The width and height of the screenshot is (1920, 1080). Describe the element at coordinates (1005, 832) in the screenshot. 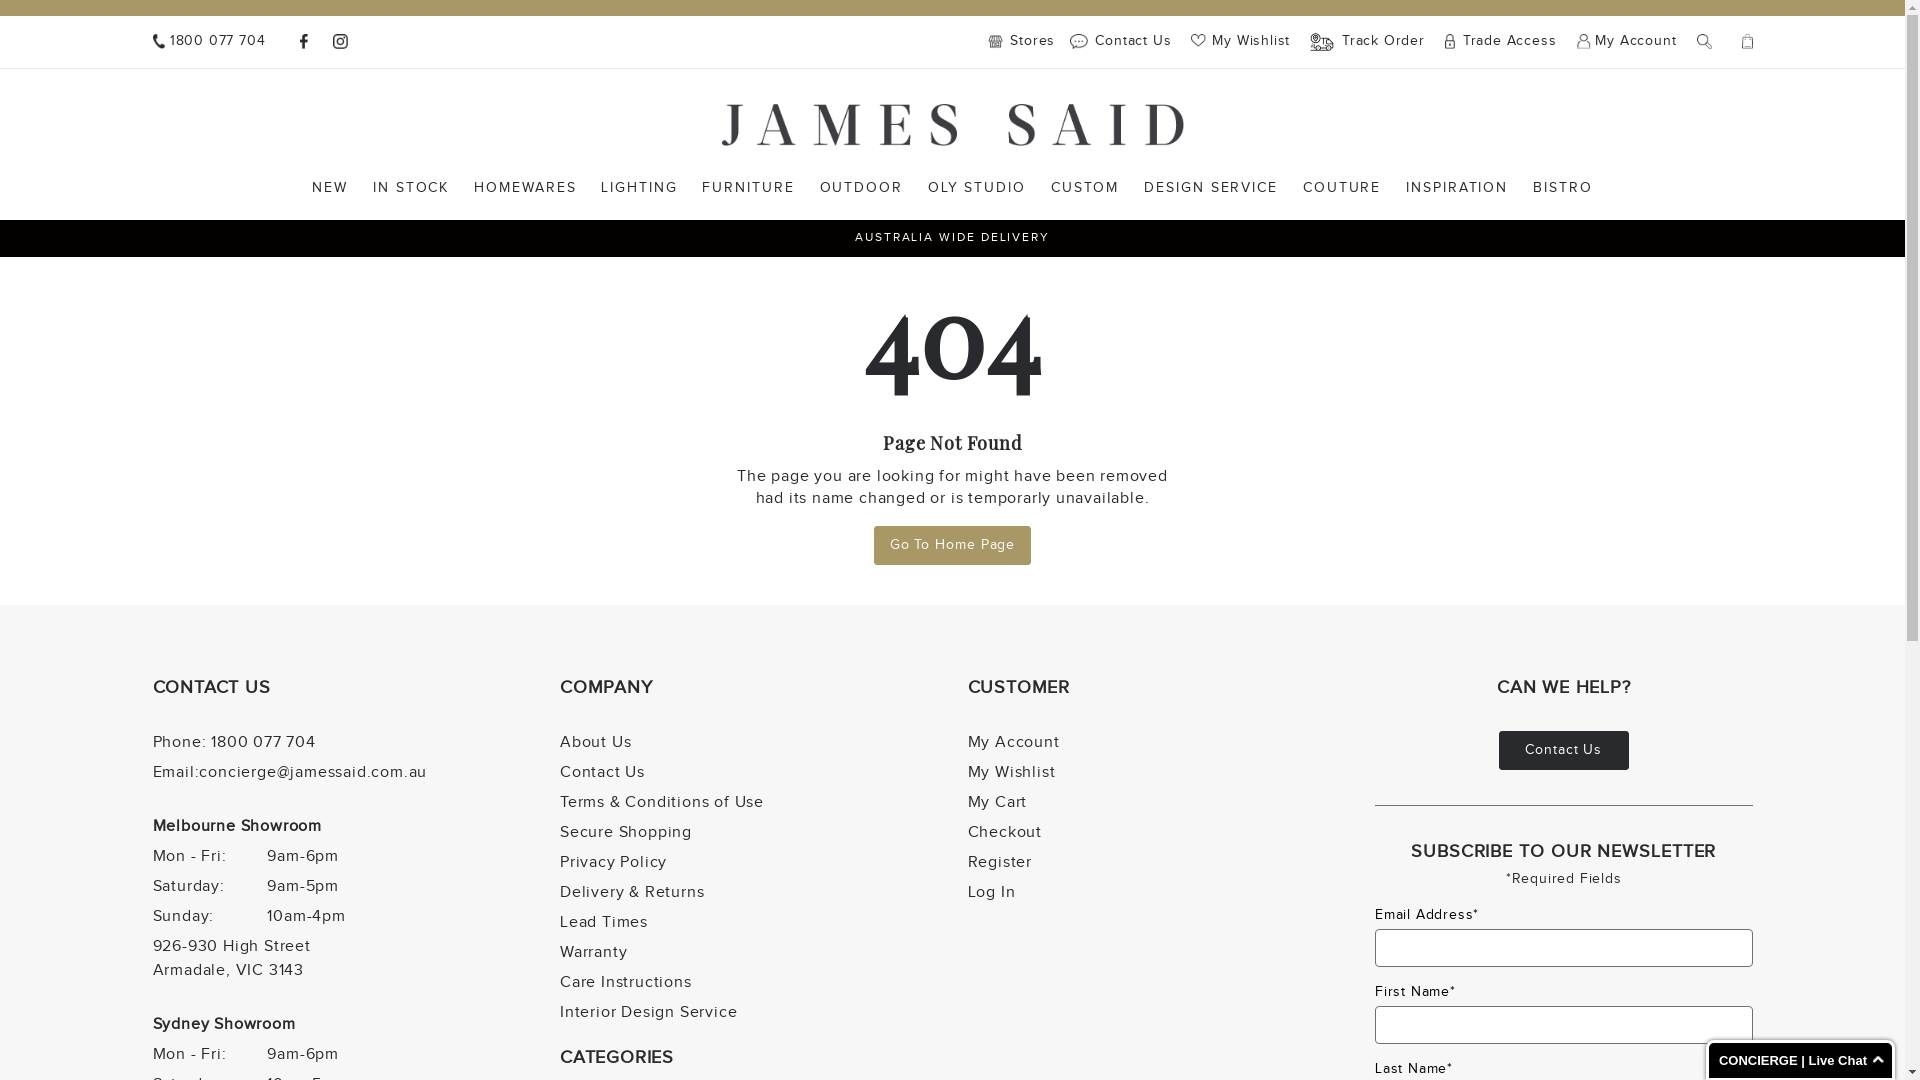

I see `Checkout` at that location.